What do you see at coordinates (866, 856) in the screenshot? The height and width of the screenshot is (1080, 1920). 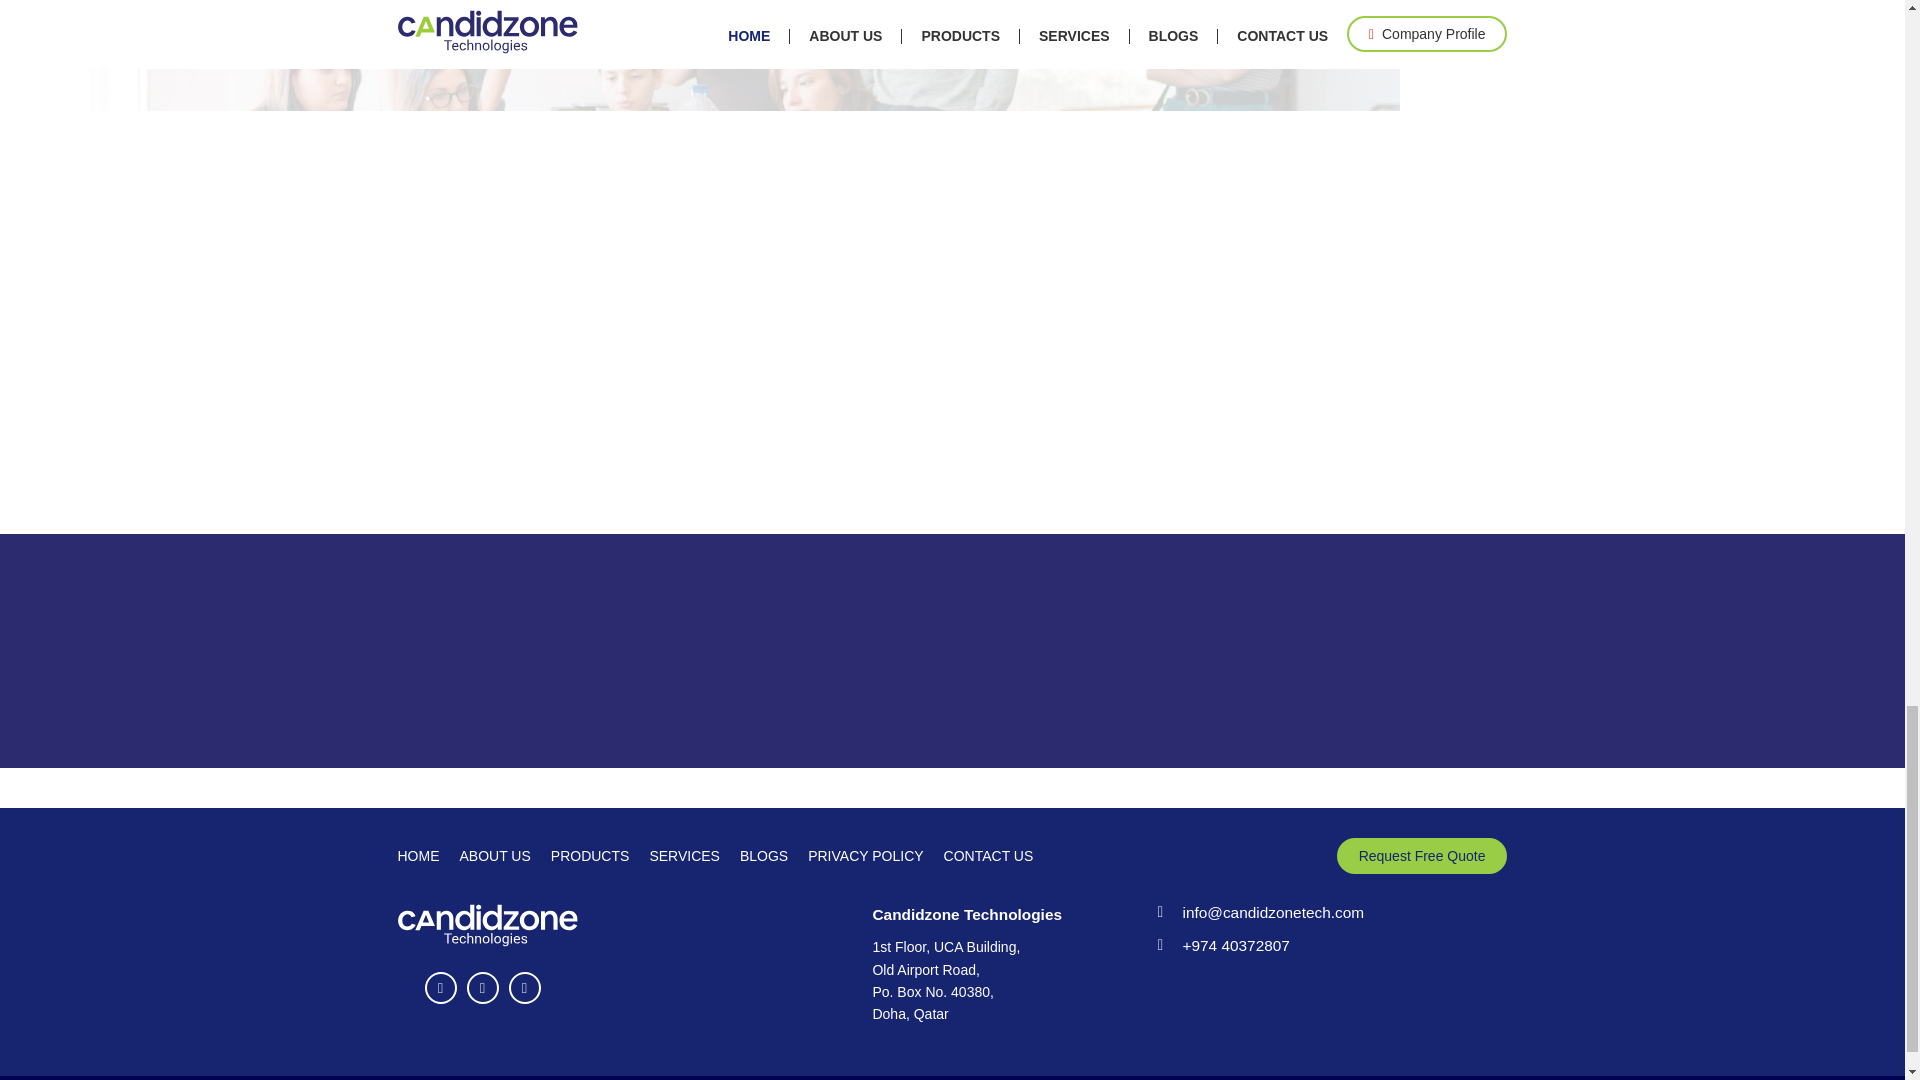 I see `PRIVACY POLICY` at bounding box center [866, 856].